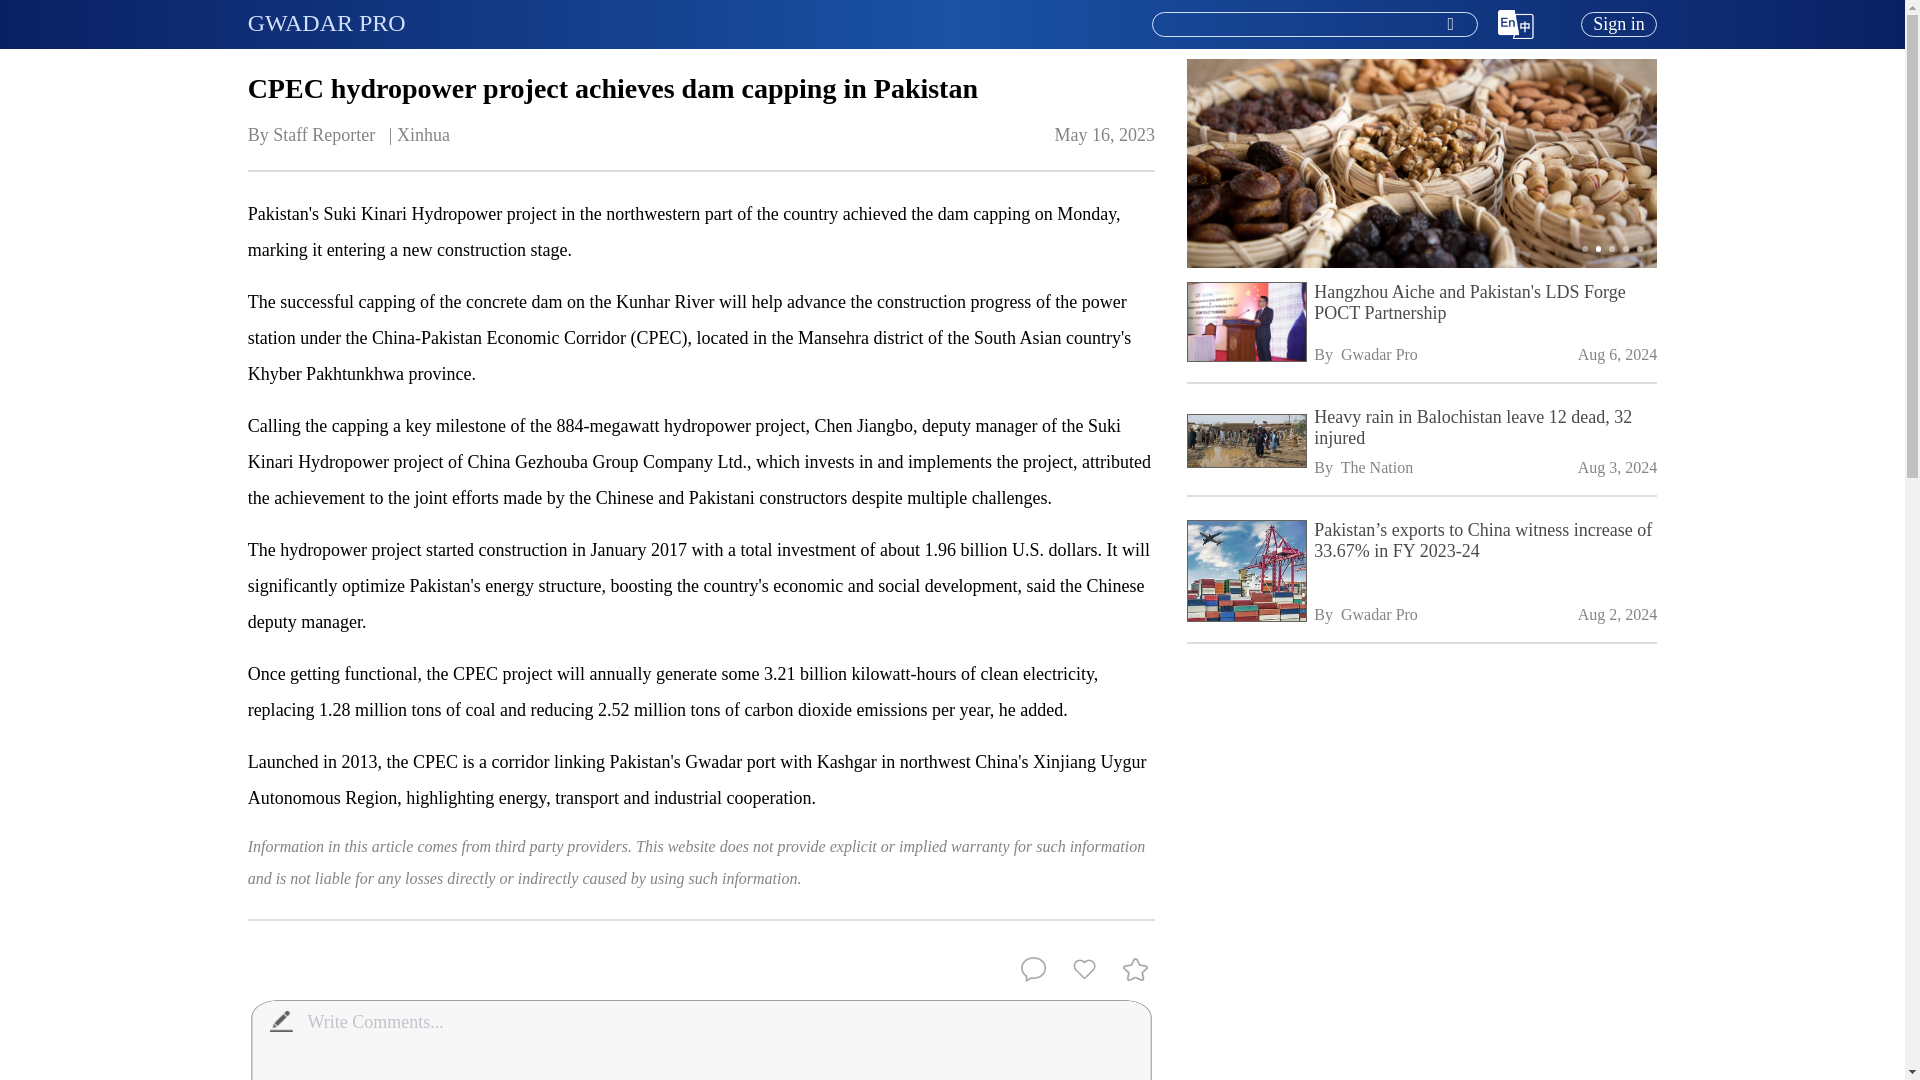 This screenshot has height=1080, width=1920. Describe the element at coordinates (1484, 428) in the screenshot. I see `Heavy rain in Balochistan leave 12 dead, 32 injured` at that location.